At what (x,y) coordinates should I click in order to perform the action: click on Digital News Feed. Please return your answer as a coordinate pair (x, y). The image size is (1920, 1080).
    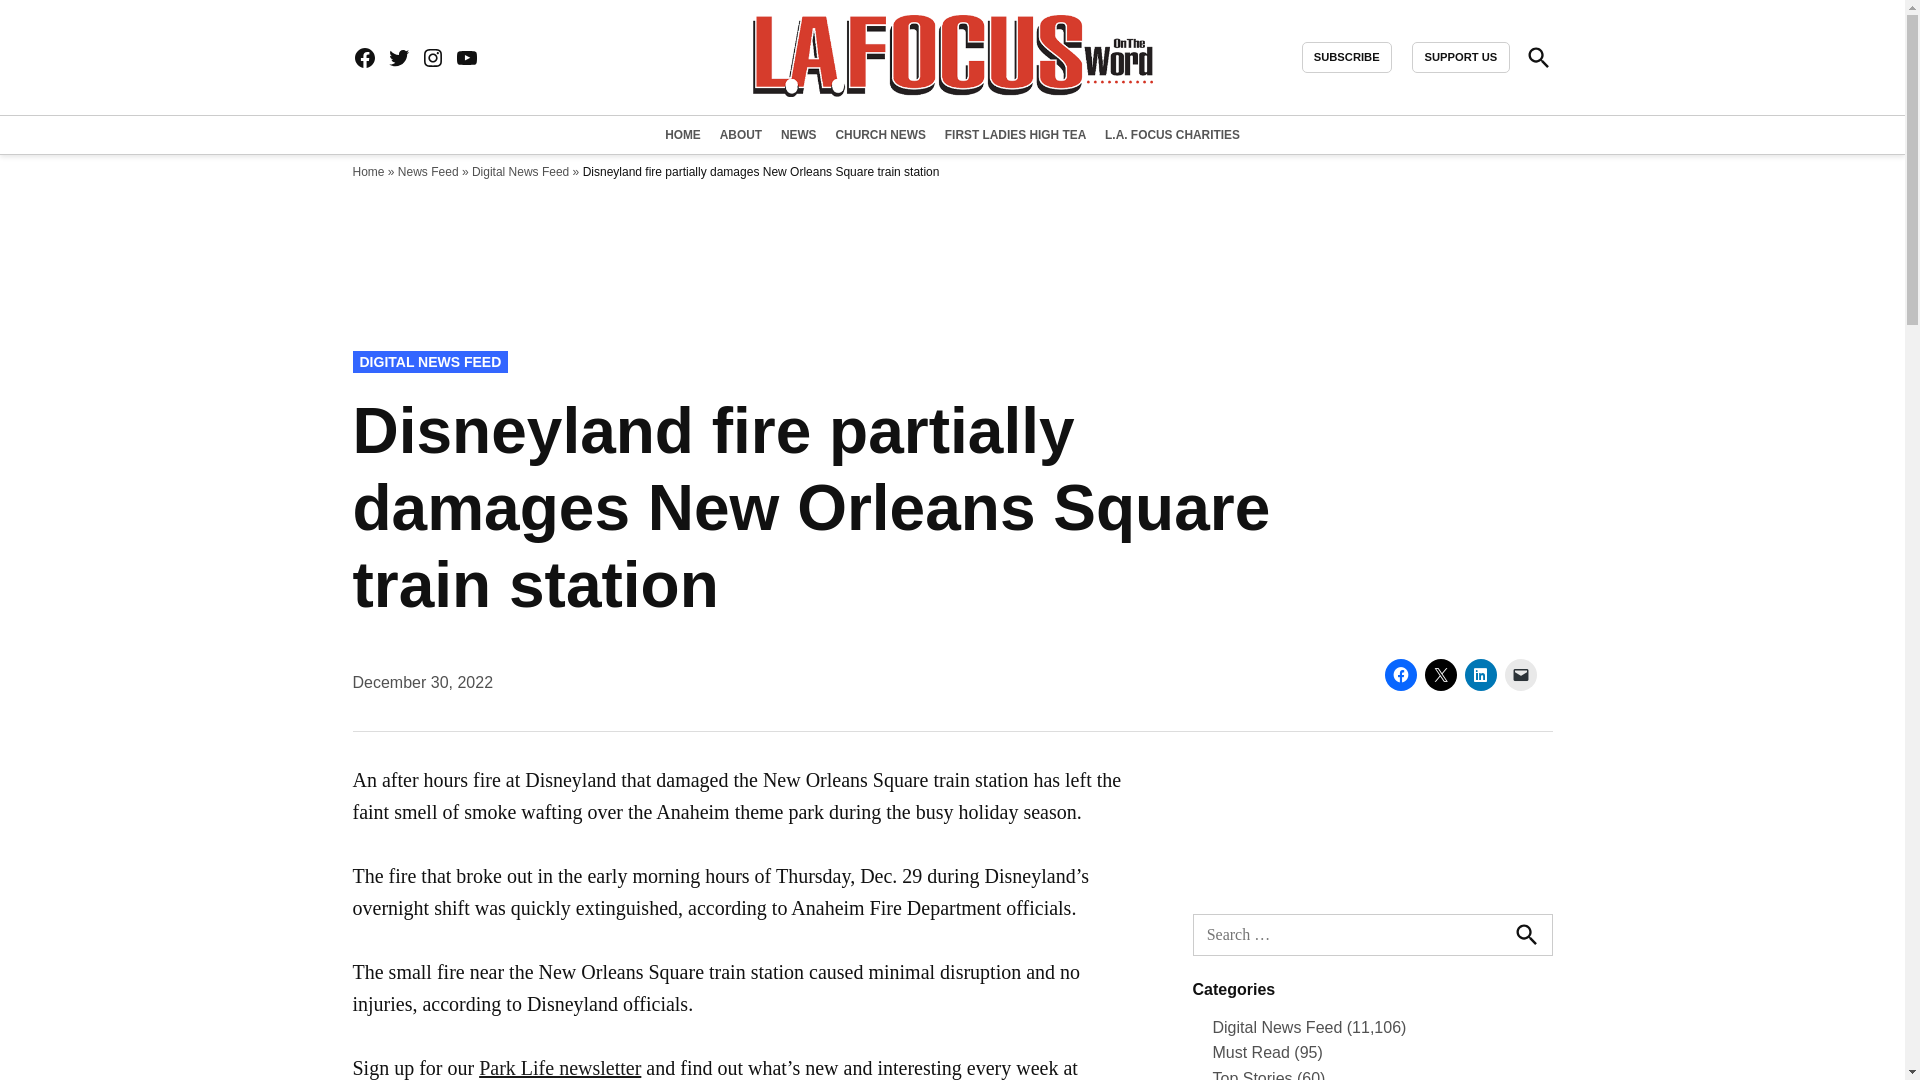
    Looking at the image, I should click on (520, 171).